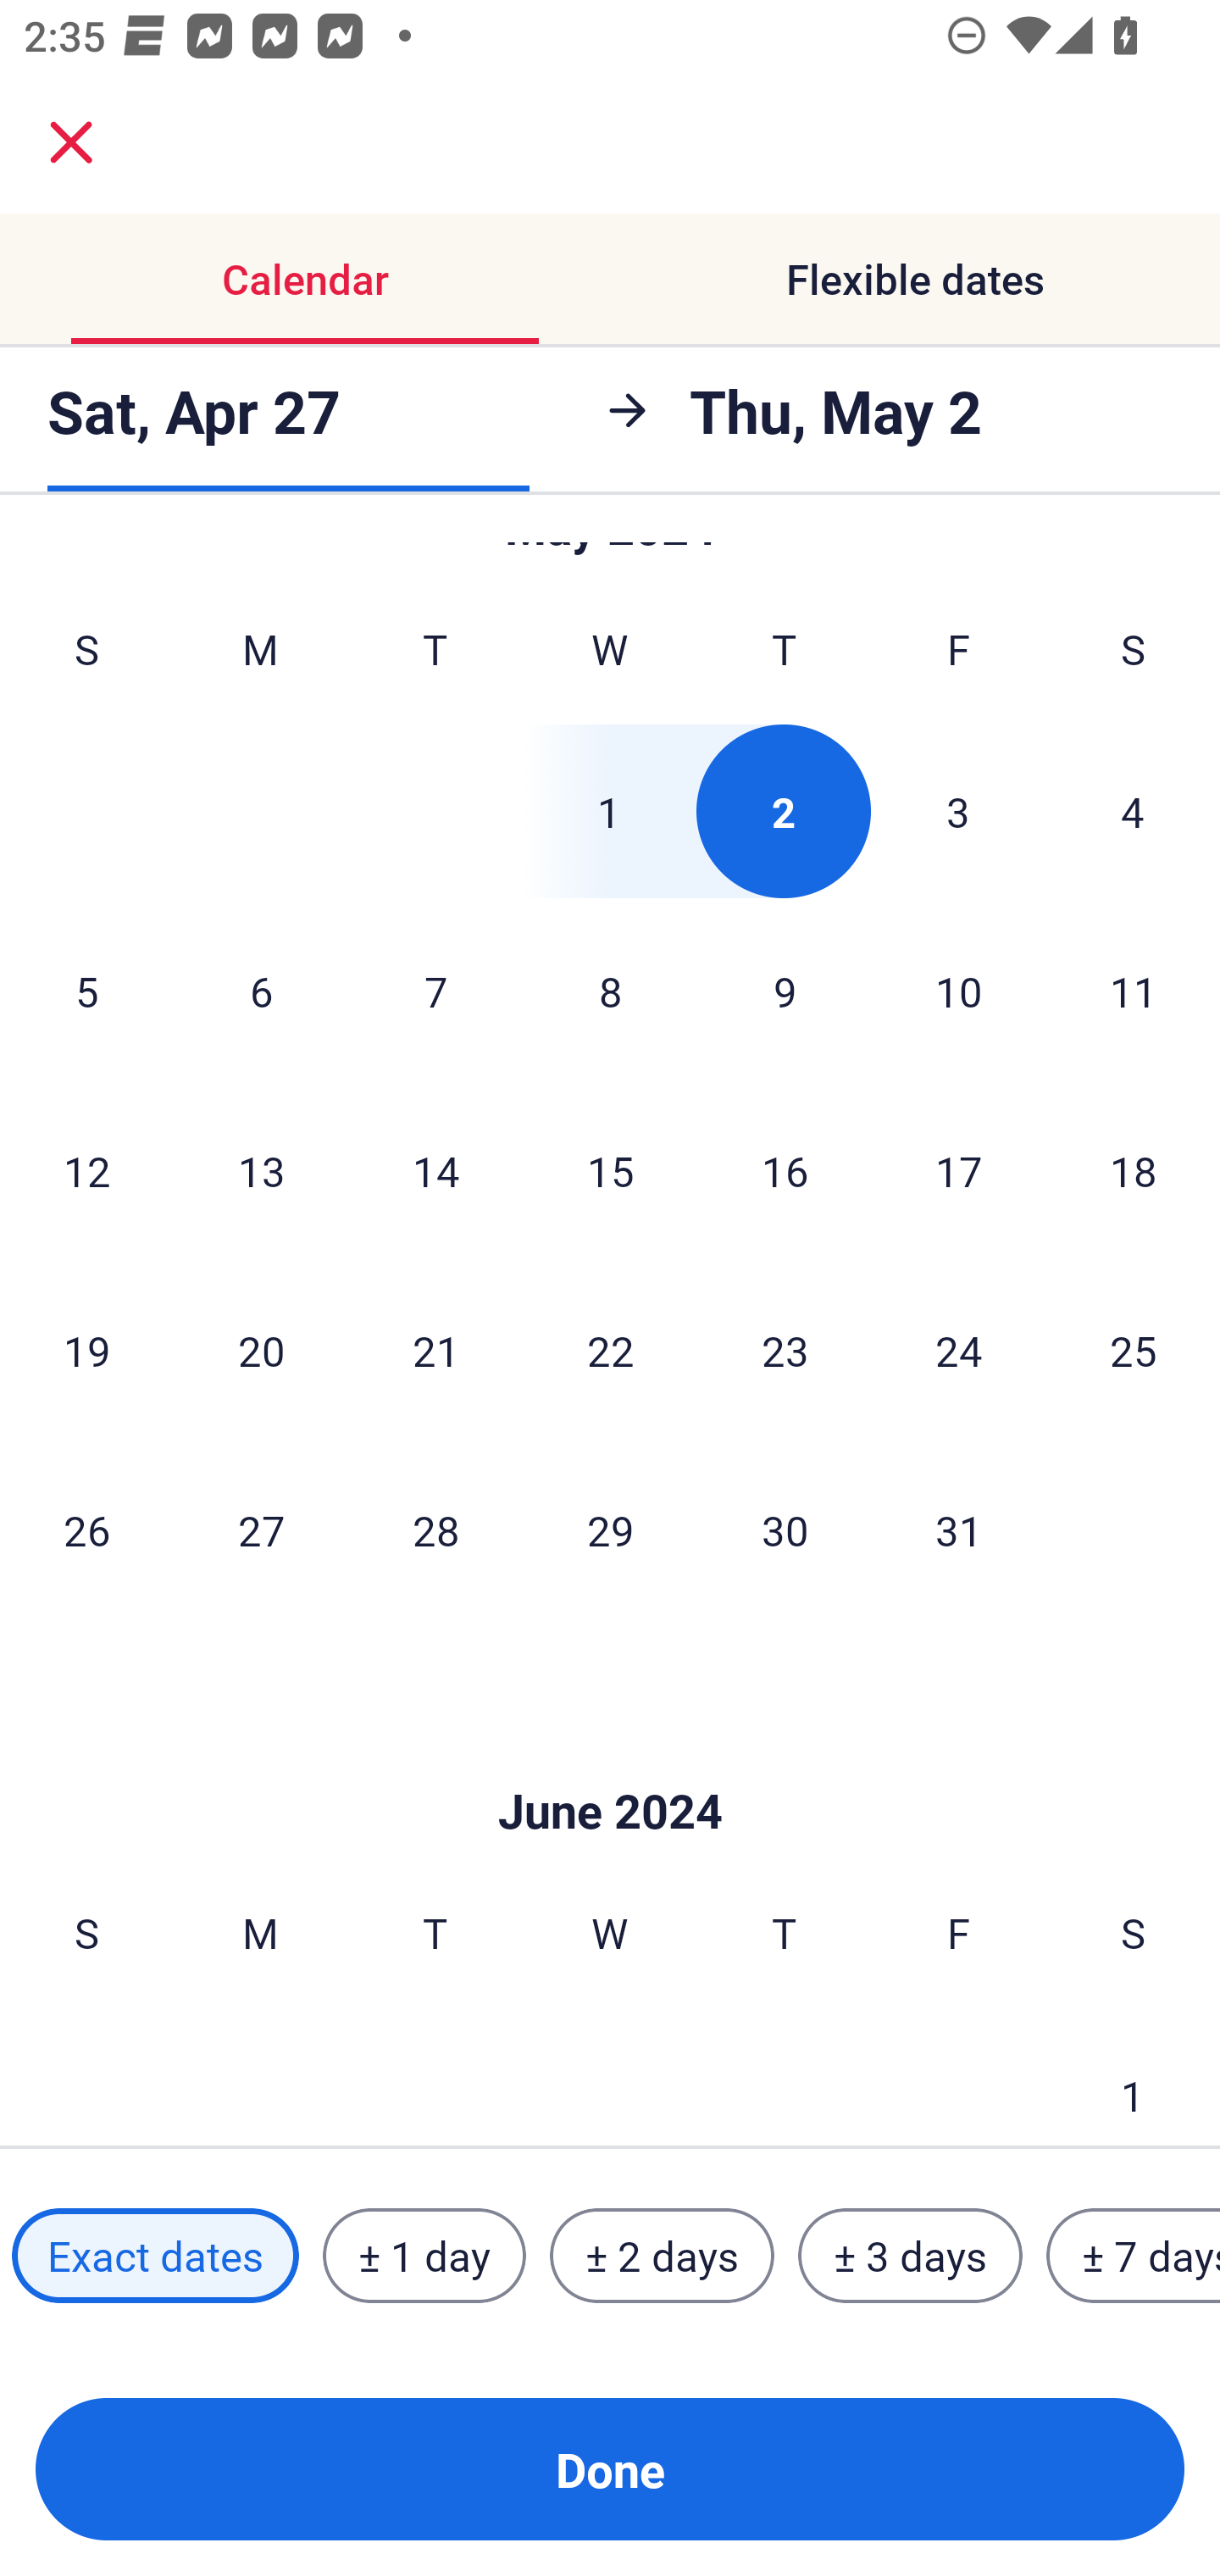 This screenshot has width=1220, height=2576. I want to click on ± 7 days, so click(1134, 2255).